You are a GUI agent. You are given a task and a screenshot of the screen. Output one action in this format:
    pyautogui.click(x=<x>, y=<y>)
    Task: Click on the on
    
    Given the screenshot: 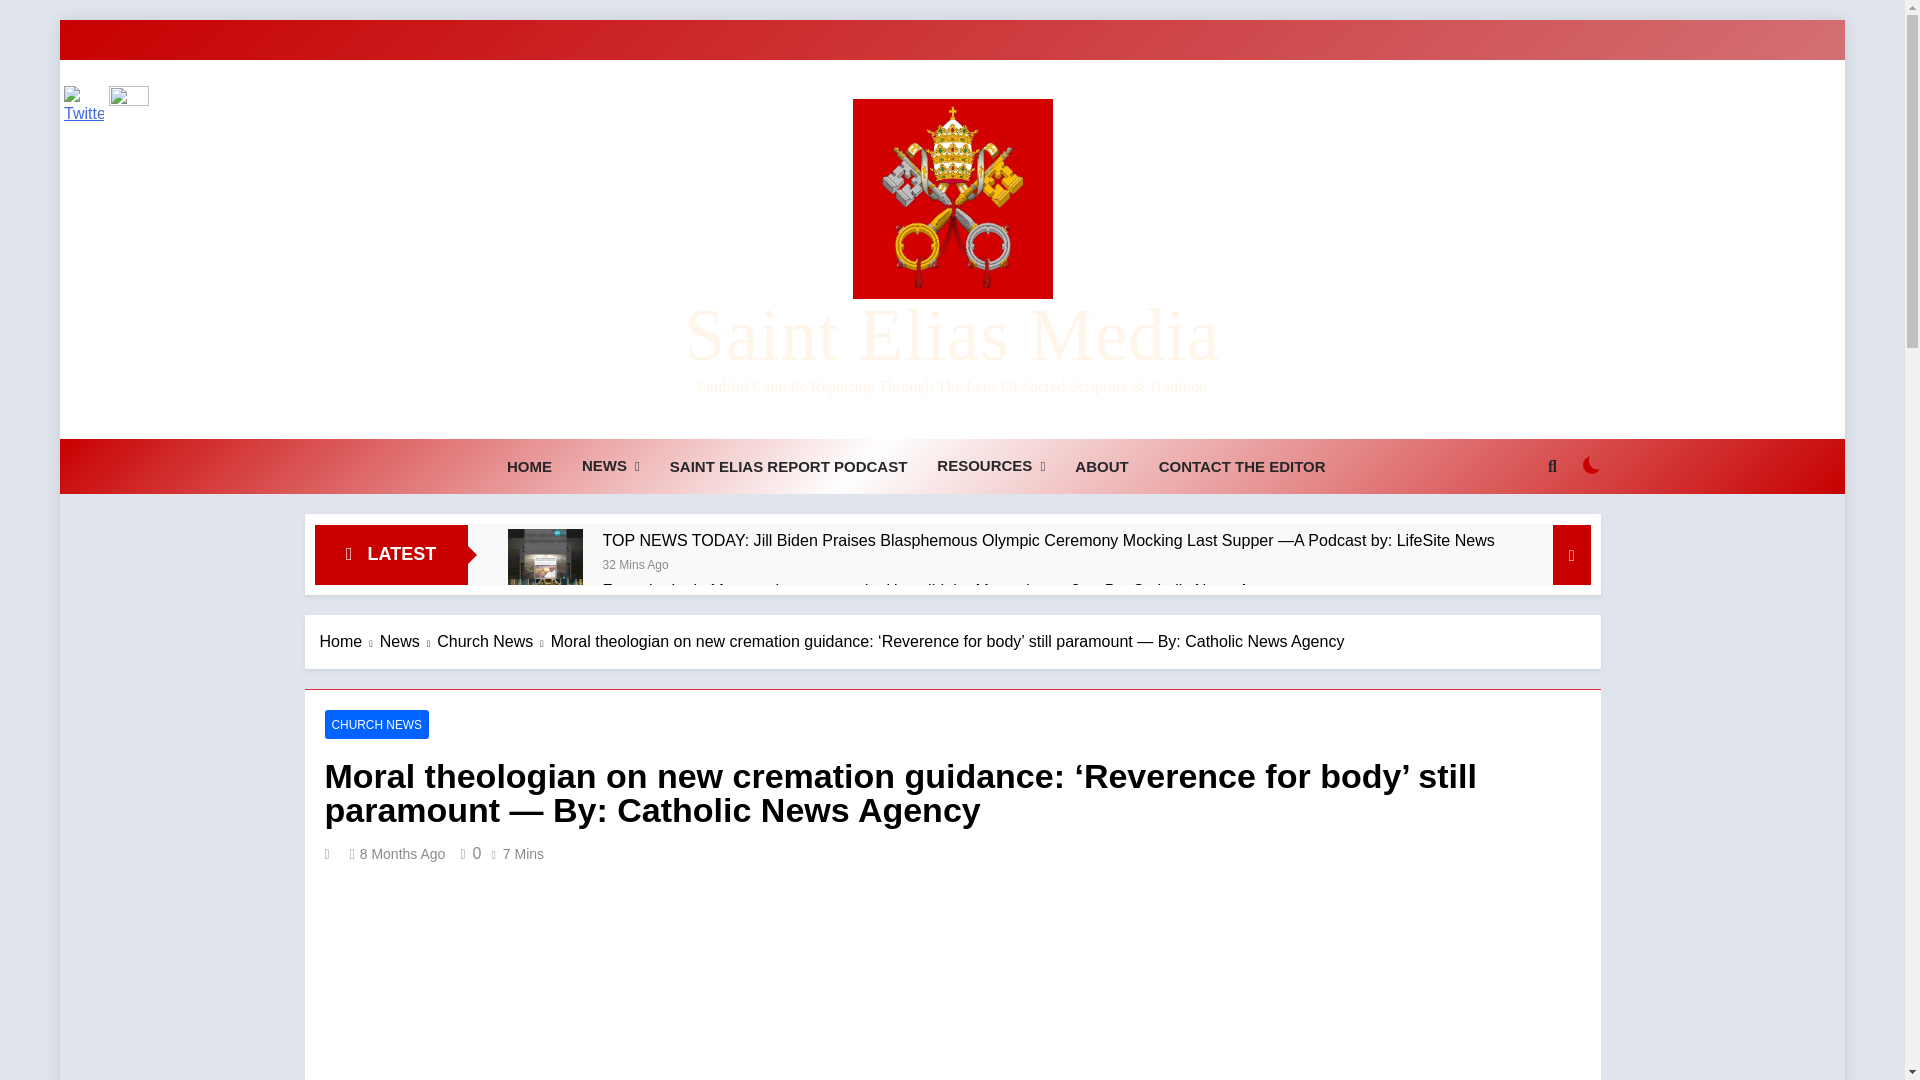 What is the action you would take?
    pyautogui.click(x=1592, y=464)
    